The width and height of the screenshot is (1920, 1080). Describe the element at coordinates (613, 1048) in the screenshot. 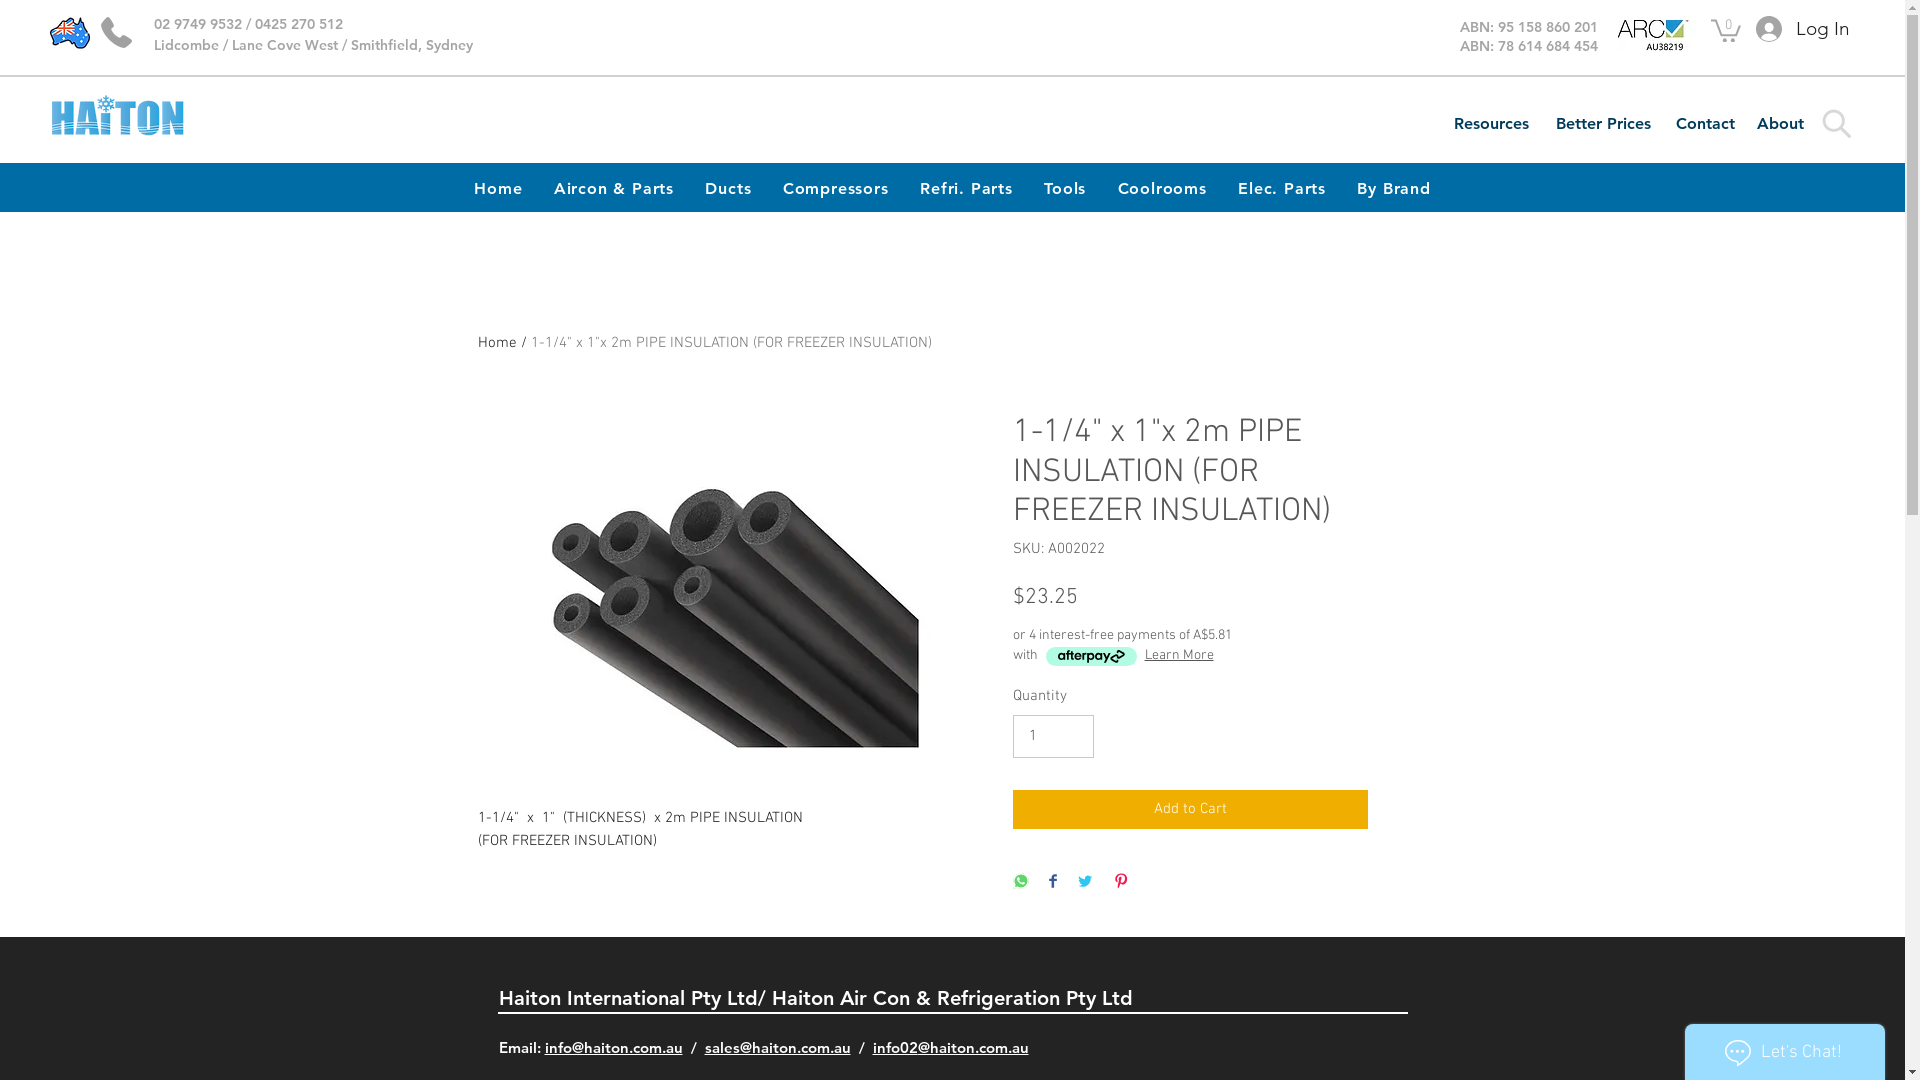

I see `info@haiton.com.au` at that location.